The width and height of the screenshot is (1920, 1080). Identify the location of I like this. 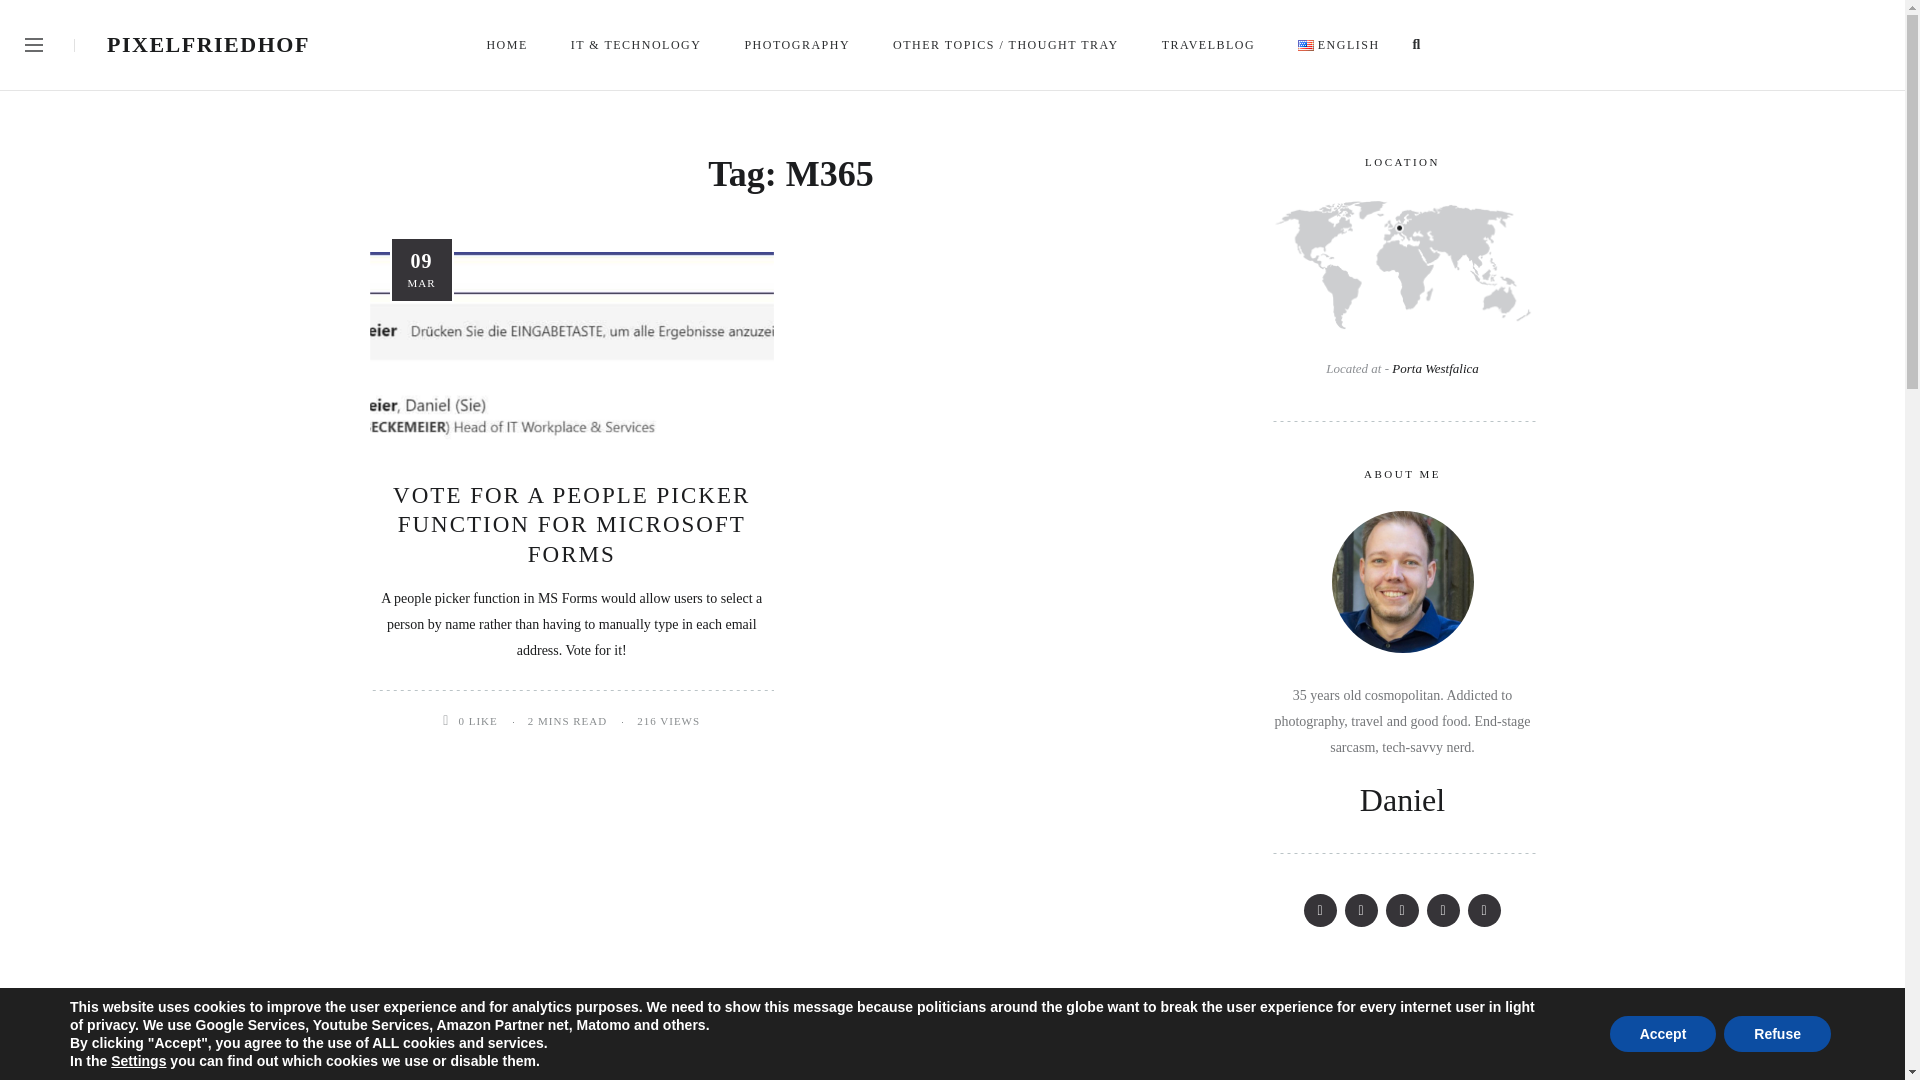
(450, 720).